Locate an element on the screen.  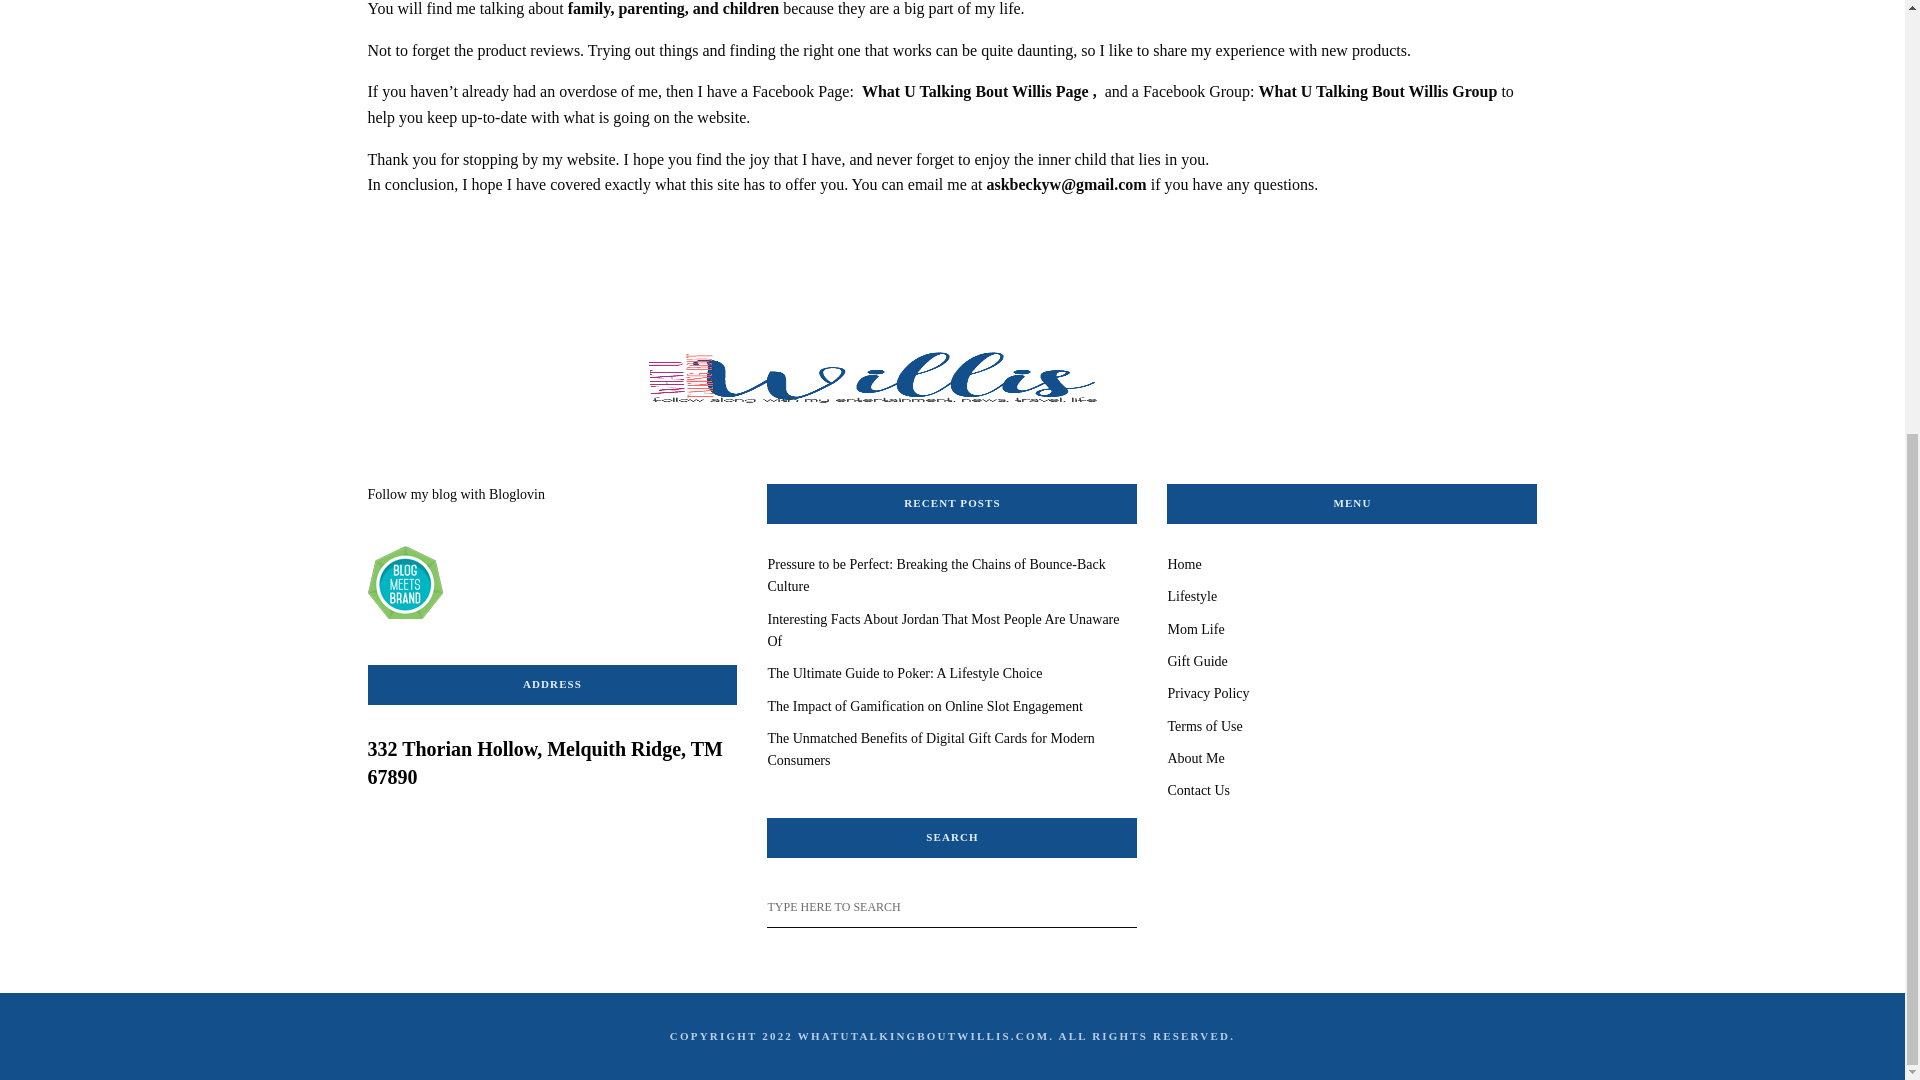
The Ultimate Guide to Poker: A Lifestyle Choice is located at coordinates (904, 674).